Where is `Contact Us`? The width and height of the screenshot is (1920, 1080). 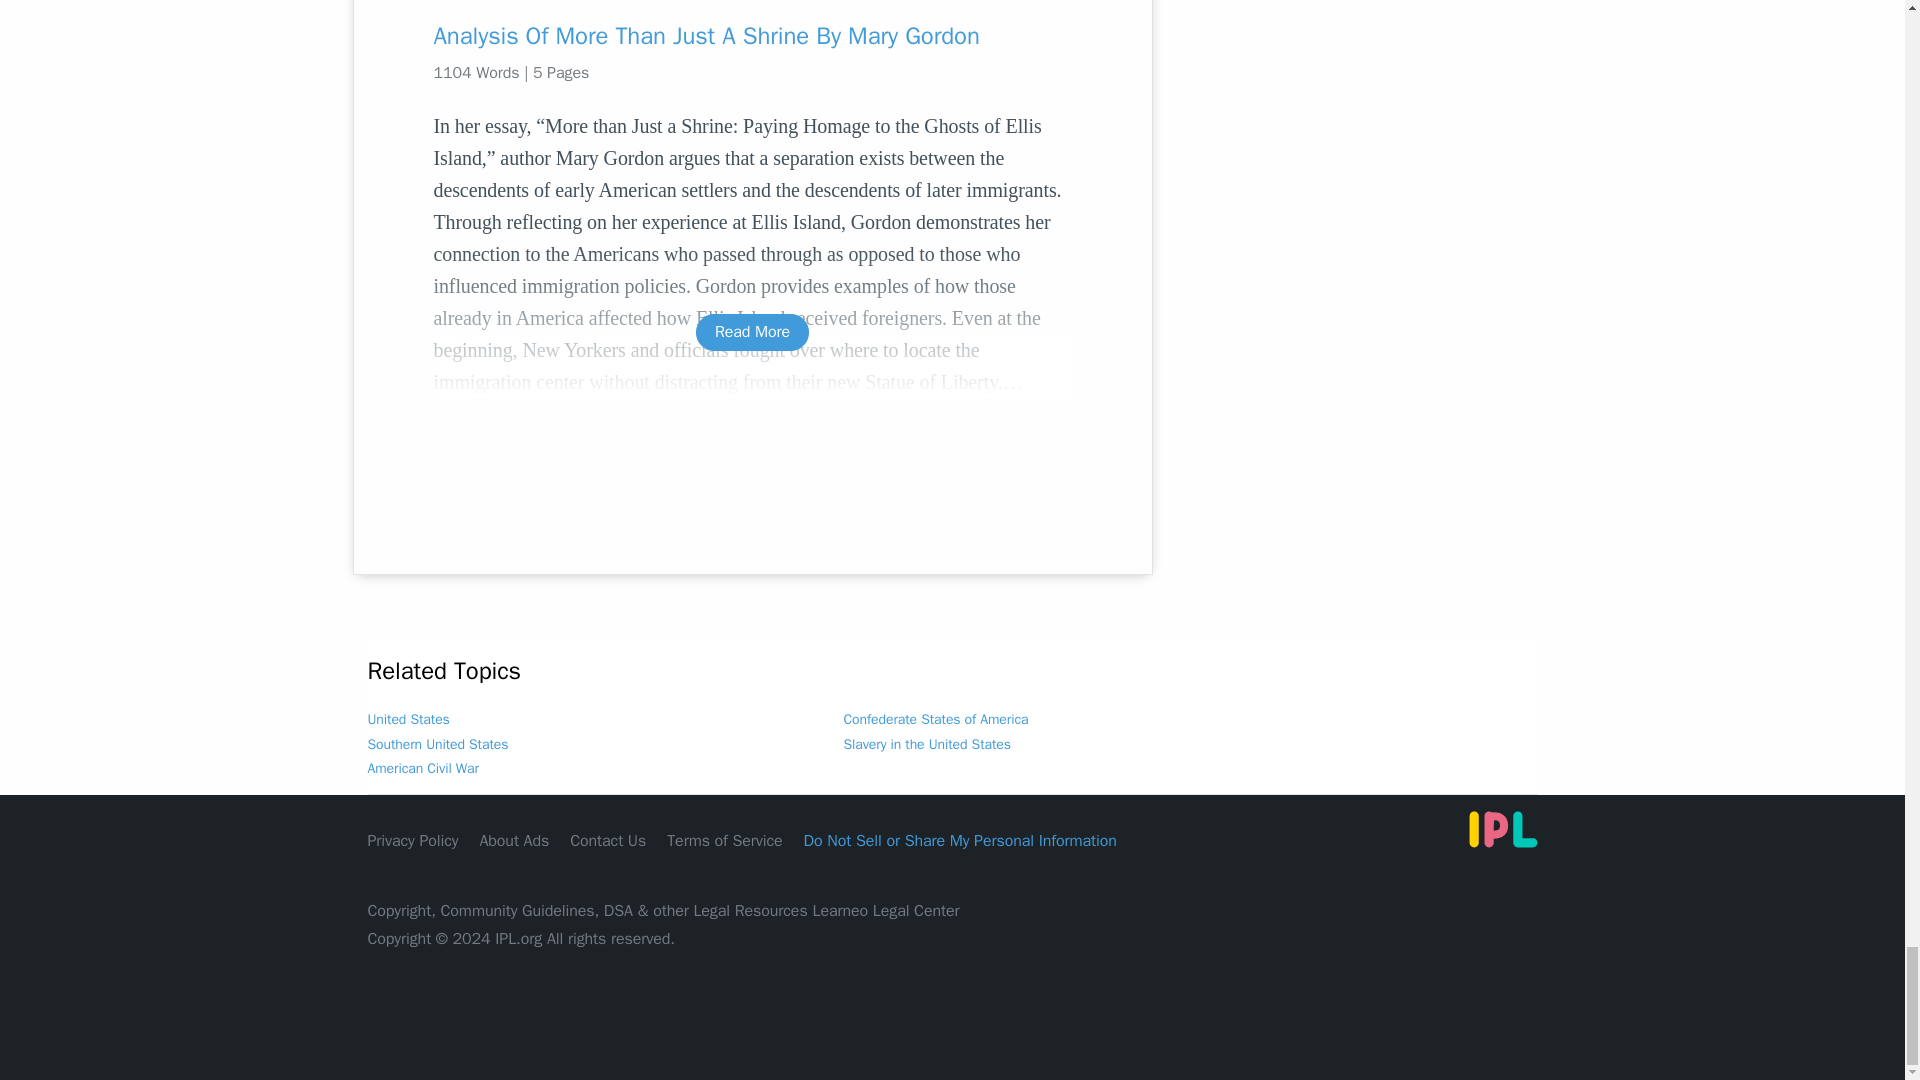
Contact Us is located at coordinates (608, 840).